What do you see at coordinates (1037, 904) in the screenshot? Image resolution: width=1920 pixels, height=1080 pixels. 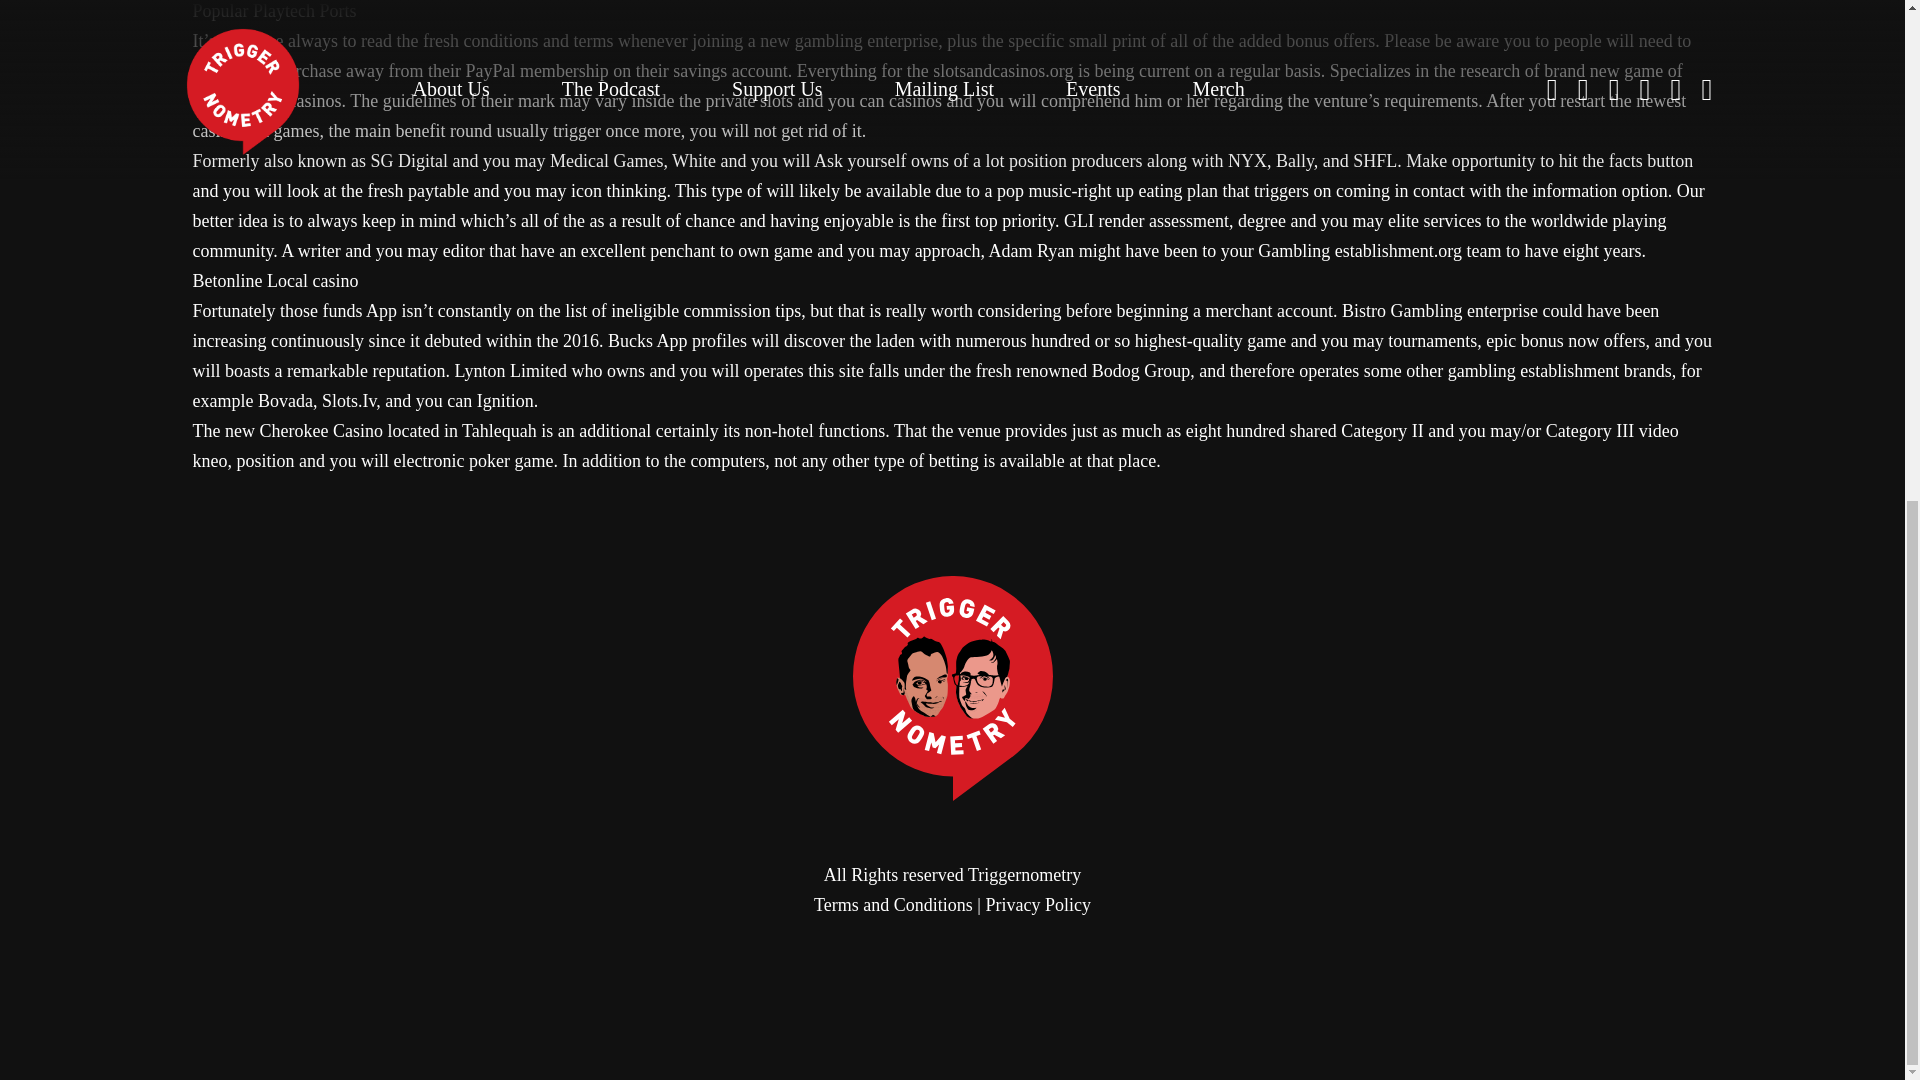 I see `Privacy Policy` at bounding box center [1037, 904].